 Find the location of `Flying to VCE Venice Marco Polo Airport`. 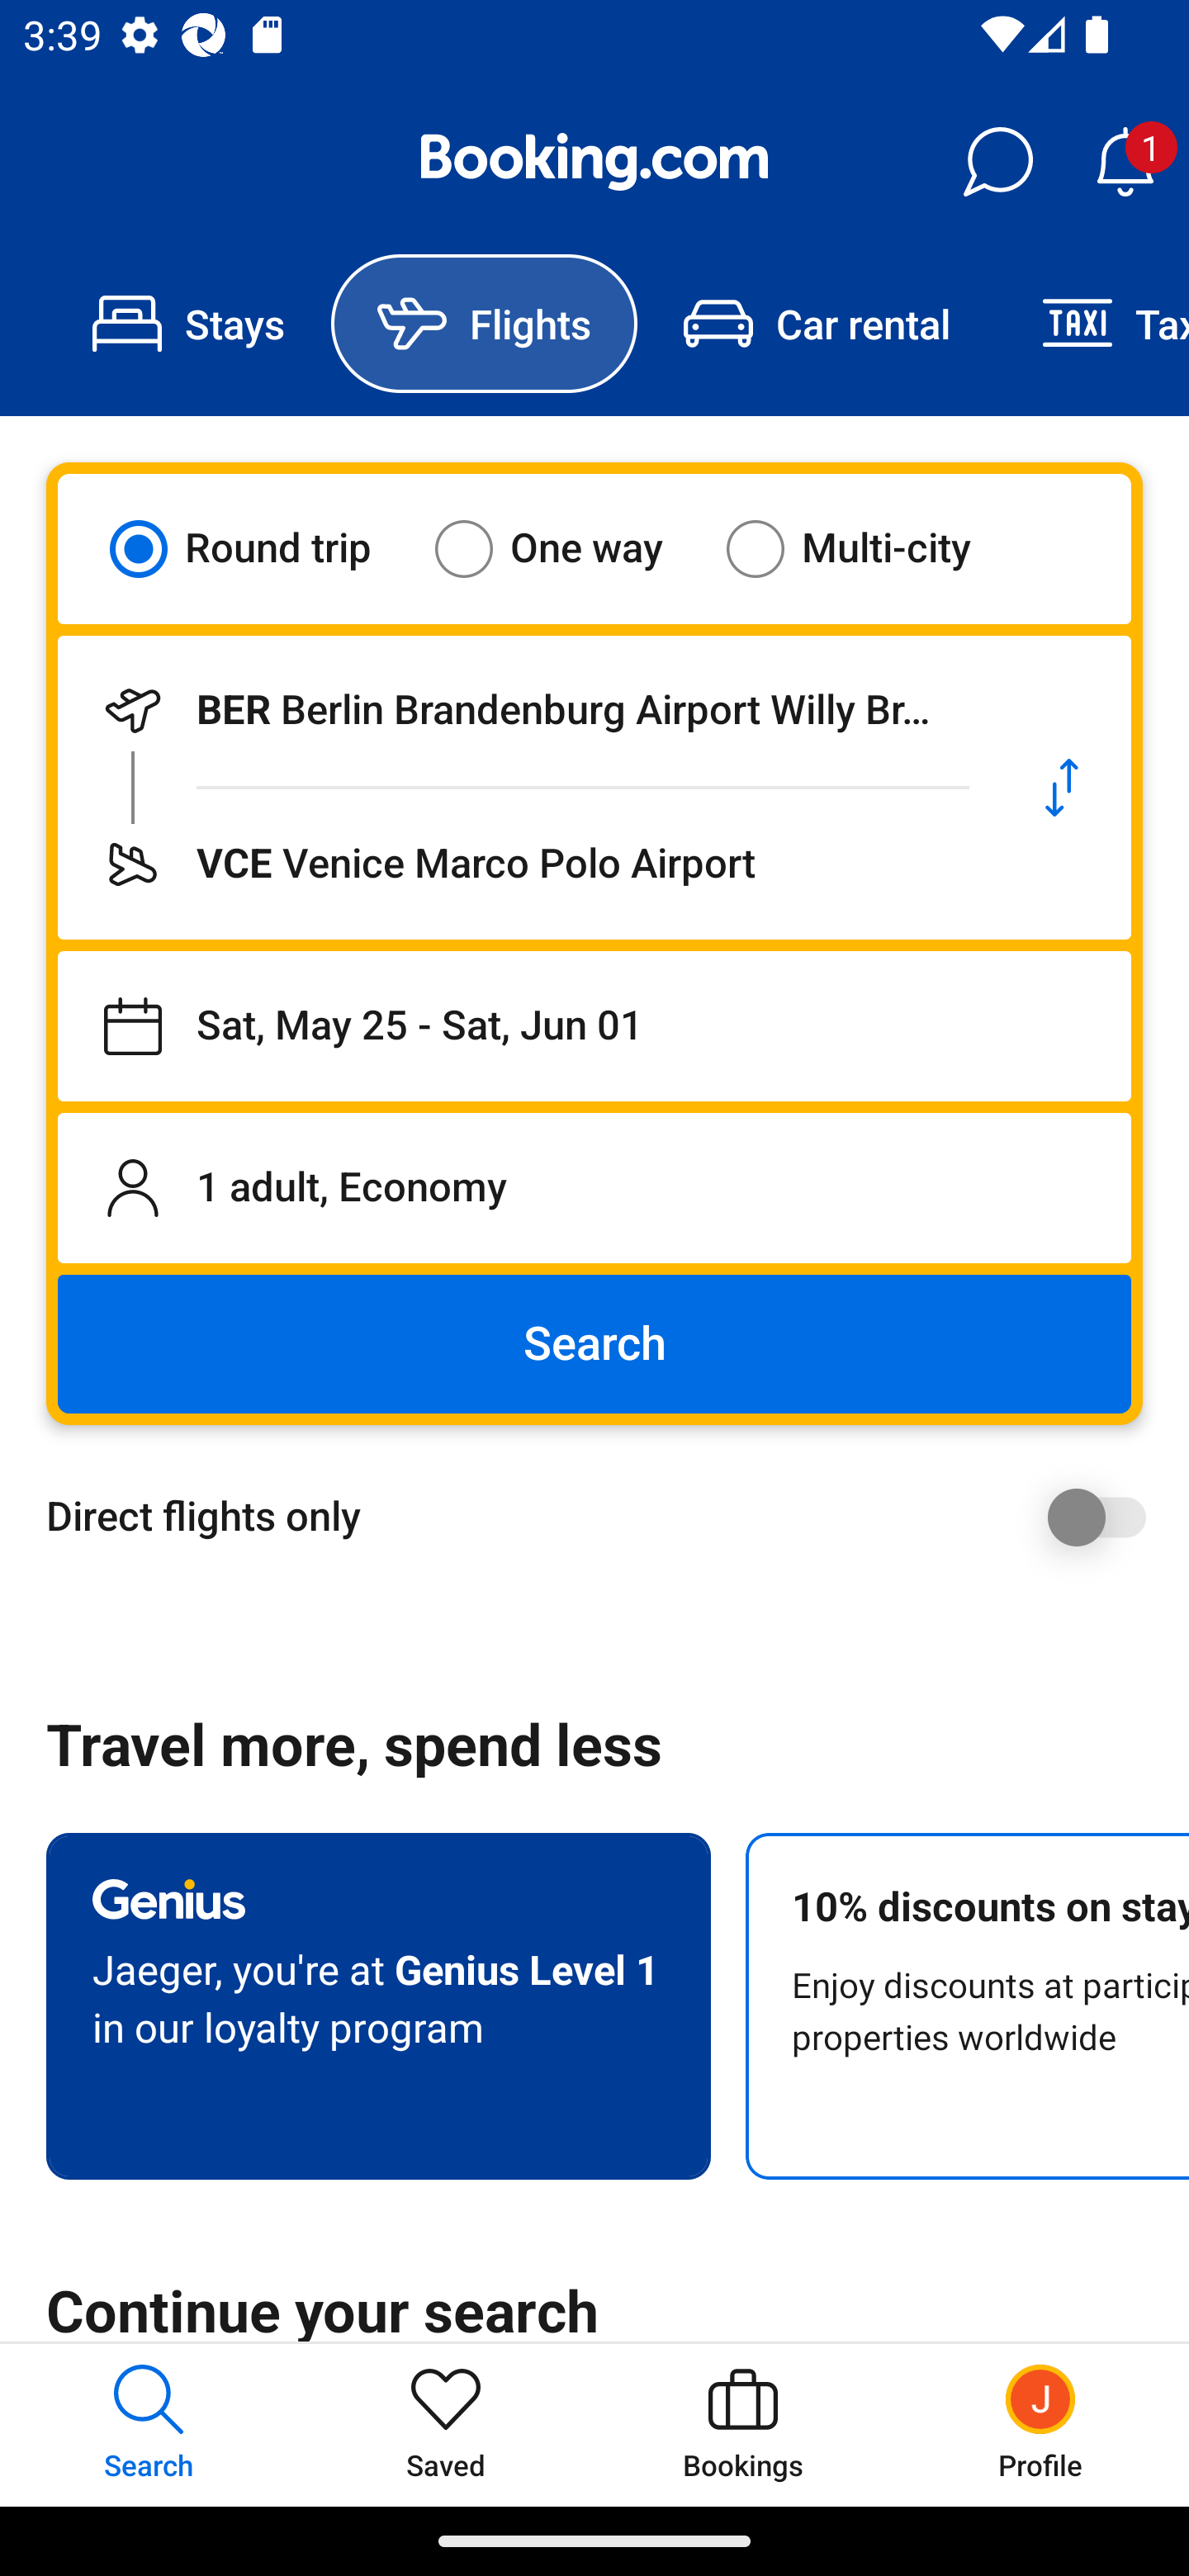

Flying to VCE Venice Marco Polo Airport is located at coordinates (525, 864).